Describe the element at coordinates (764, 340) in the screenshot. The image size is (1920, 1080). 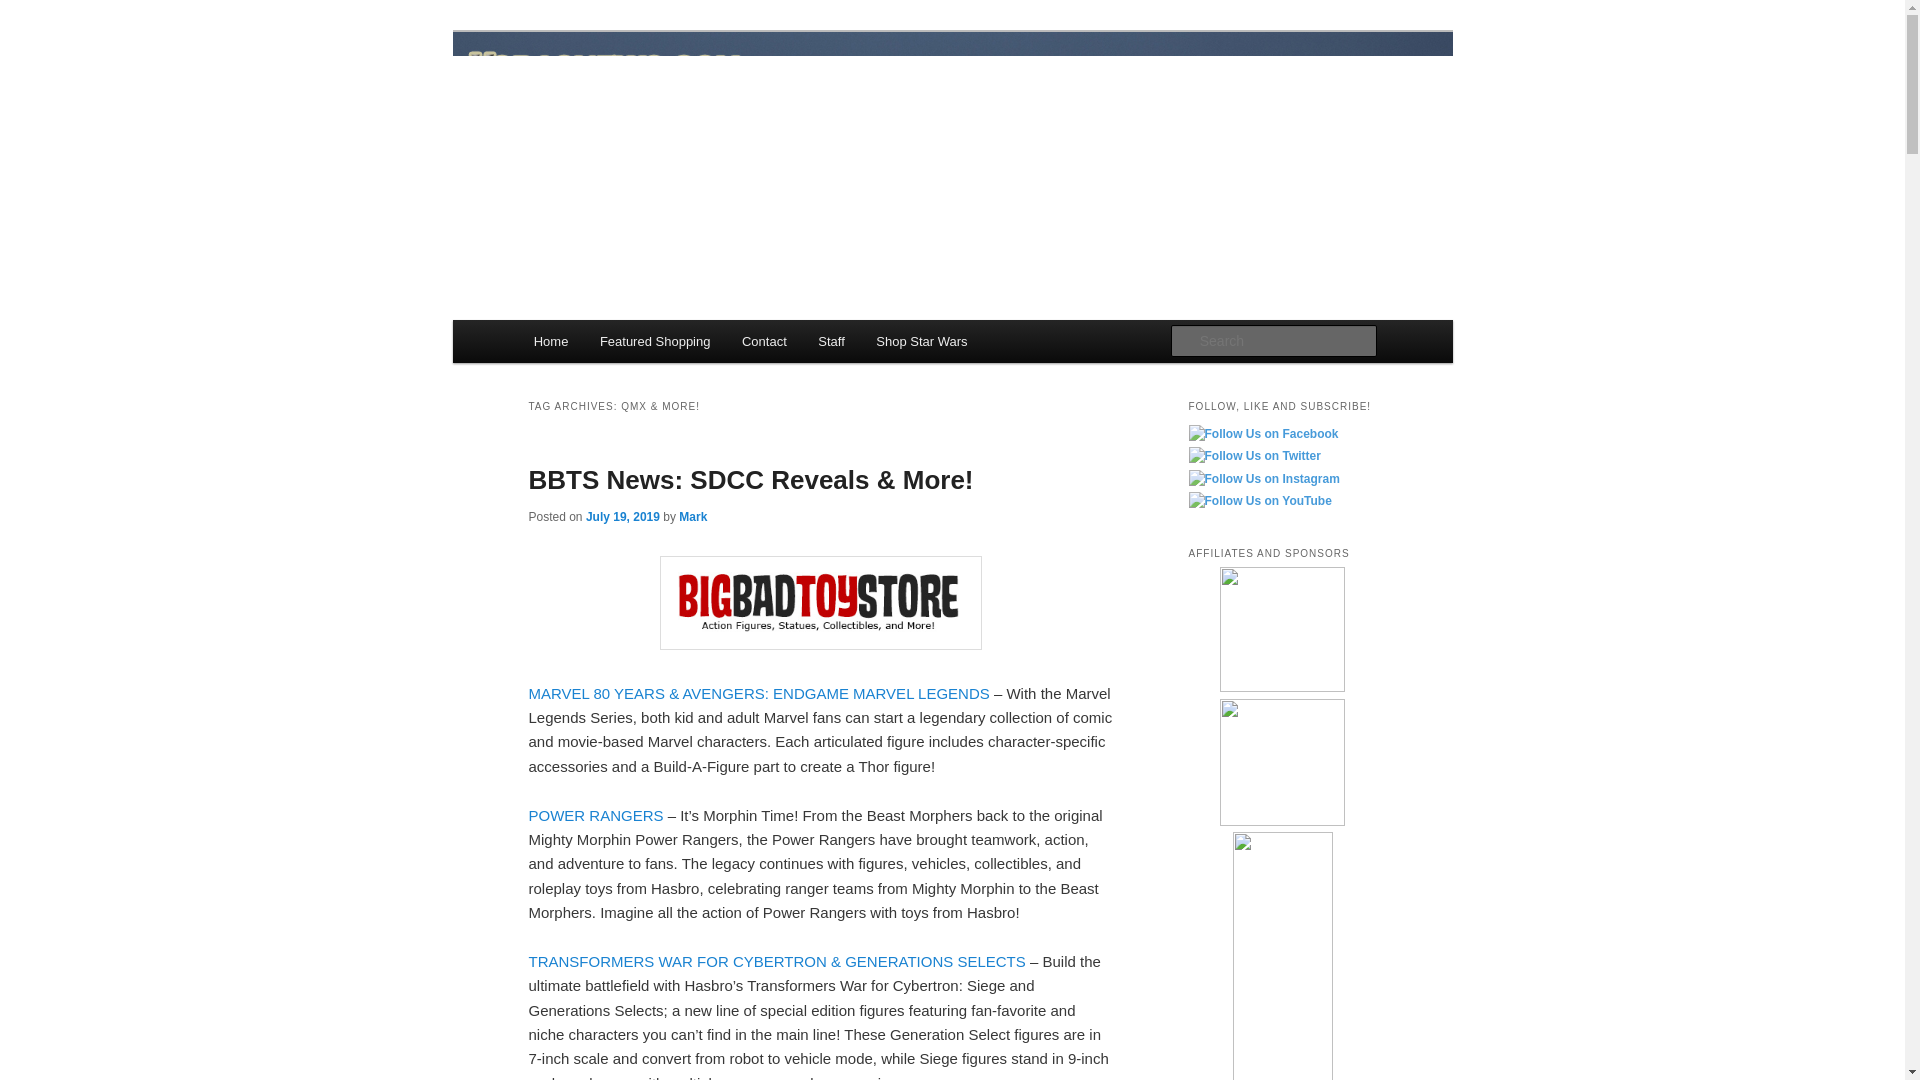
I see `Contact` at that location.